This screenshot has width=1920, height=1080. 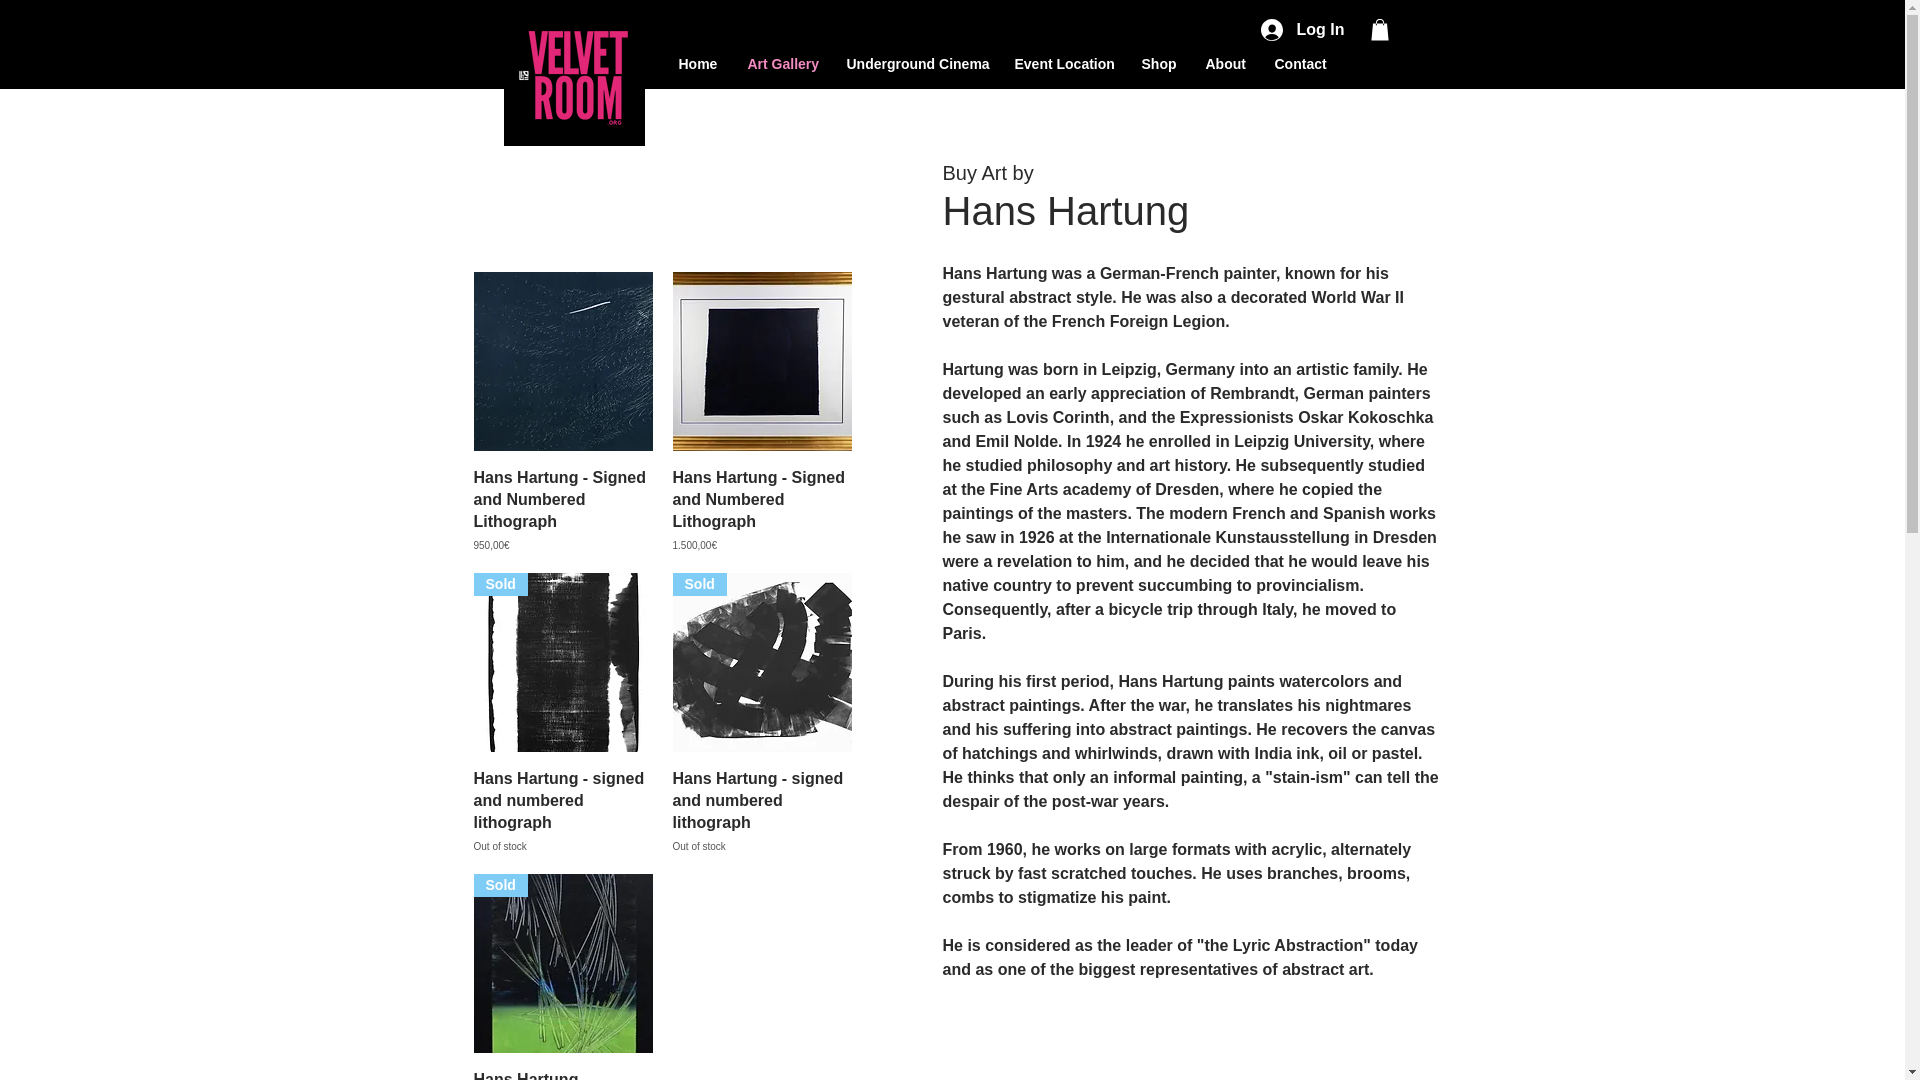 I want to click on Sold, so click(x=1064, y=62).